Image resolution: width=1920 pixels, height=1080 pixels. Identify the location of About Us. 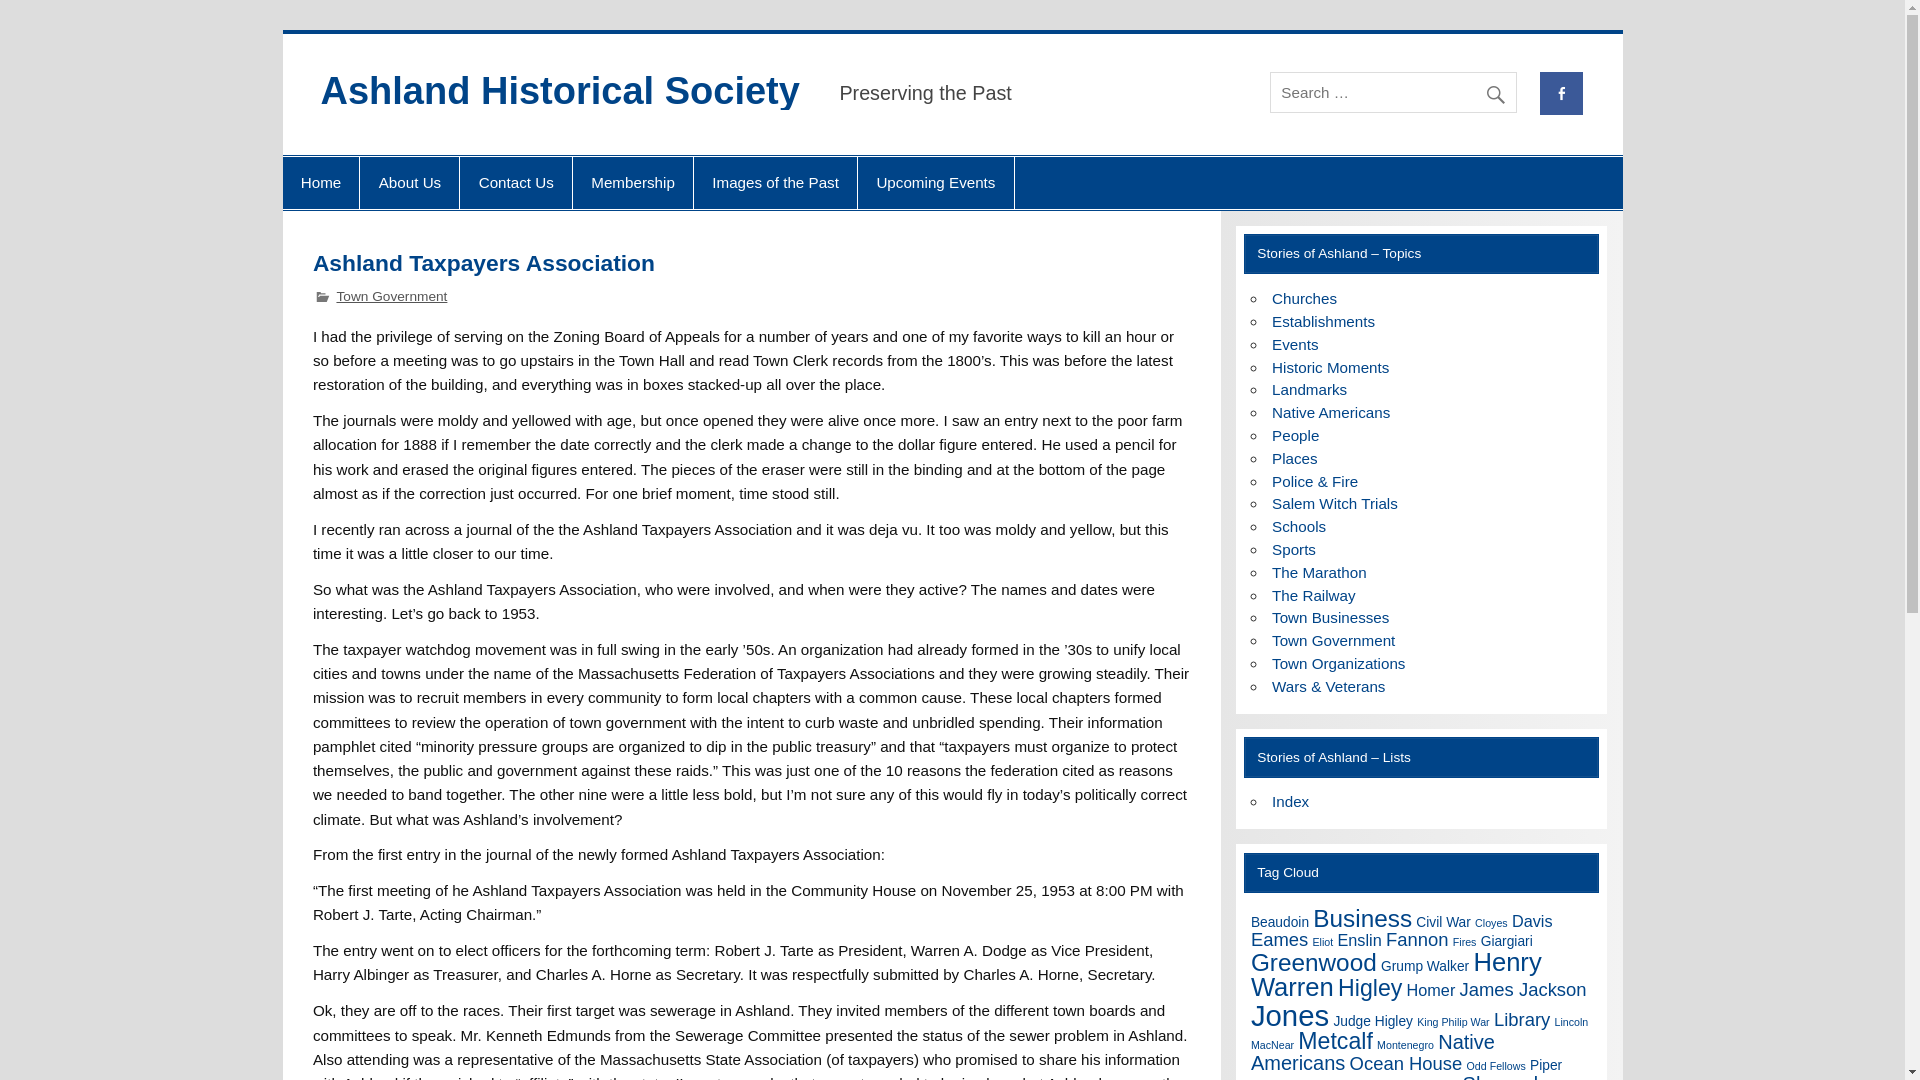
(409, 182).